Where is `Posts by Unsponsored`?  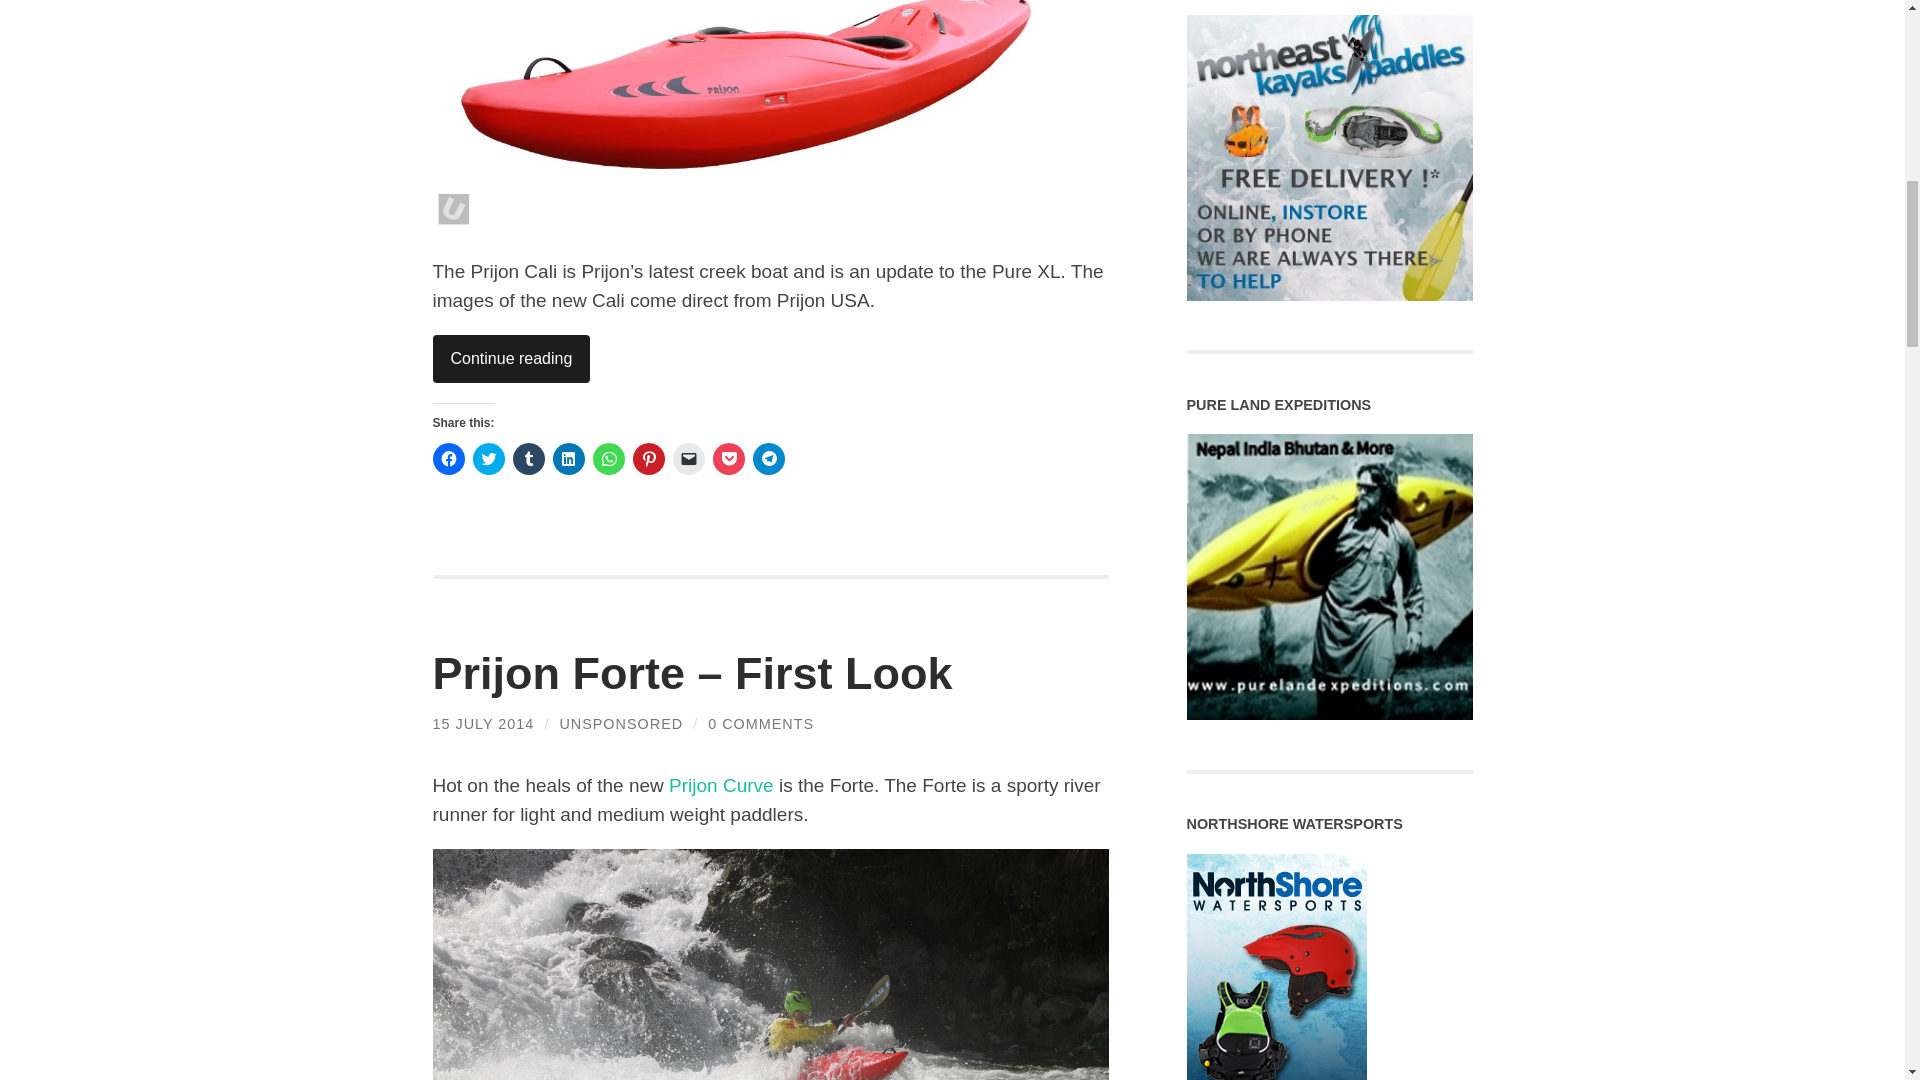 Posts by Unsponsored is located at coordinates (620, 724).